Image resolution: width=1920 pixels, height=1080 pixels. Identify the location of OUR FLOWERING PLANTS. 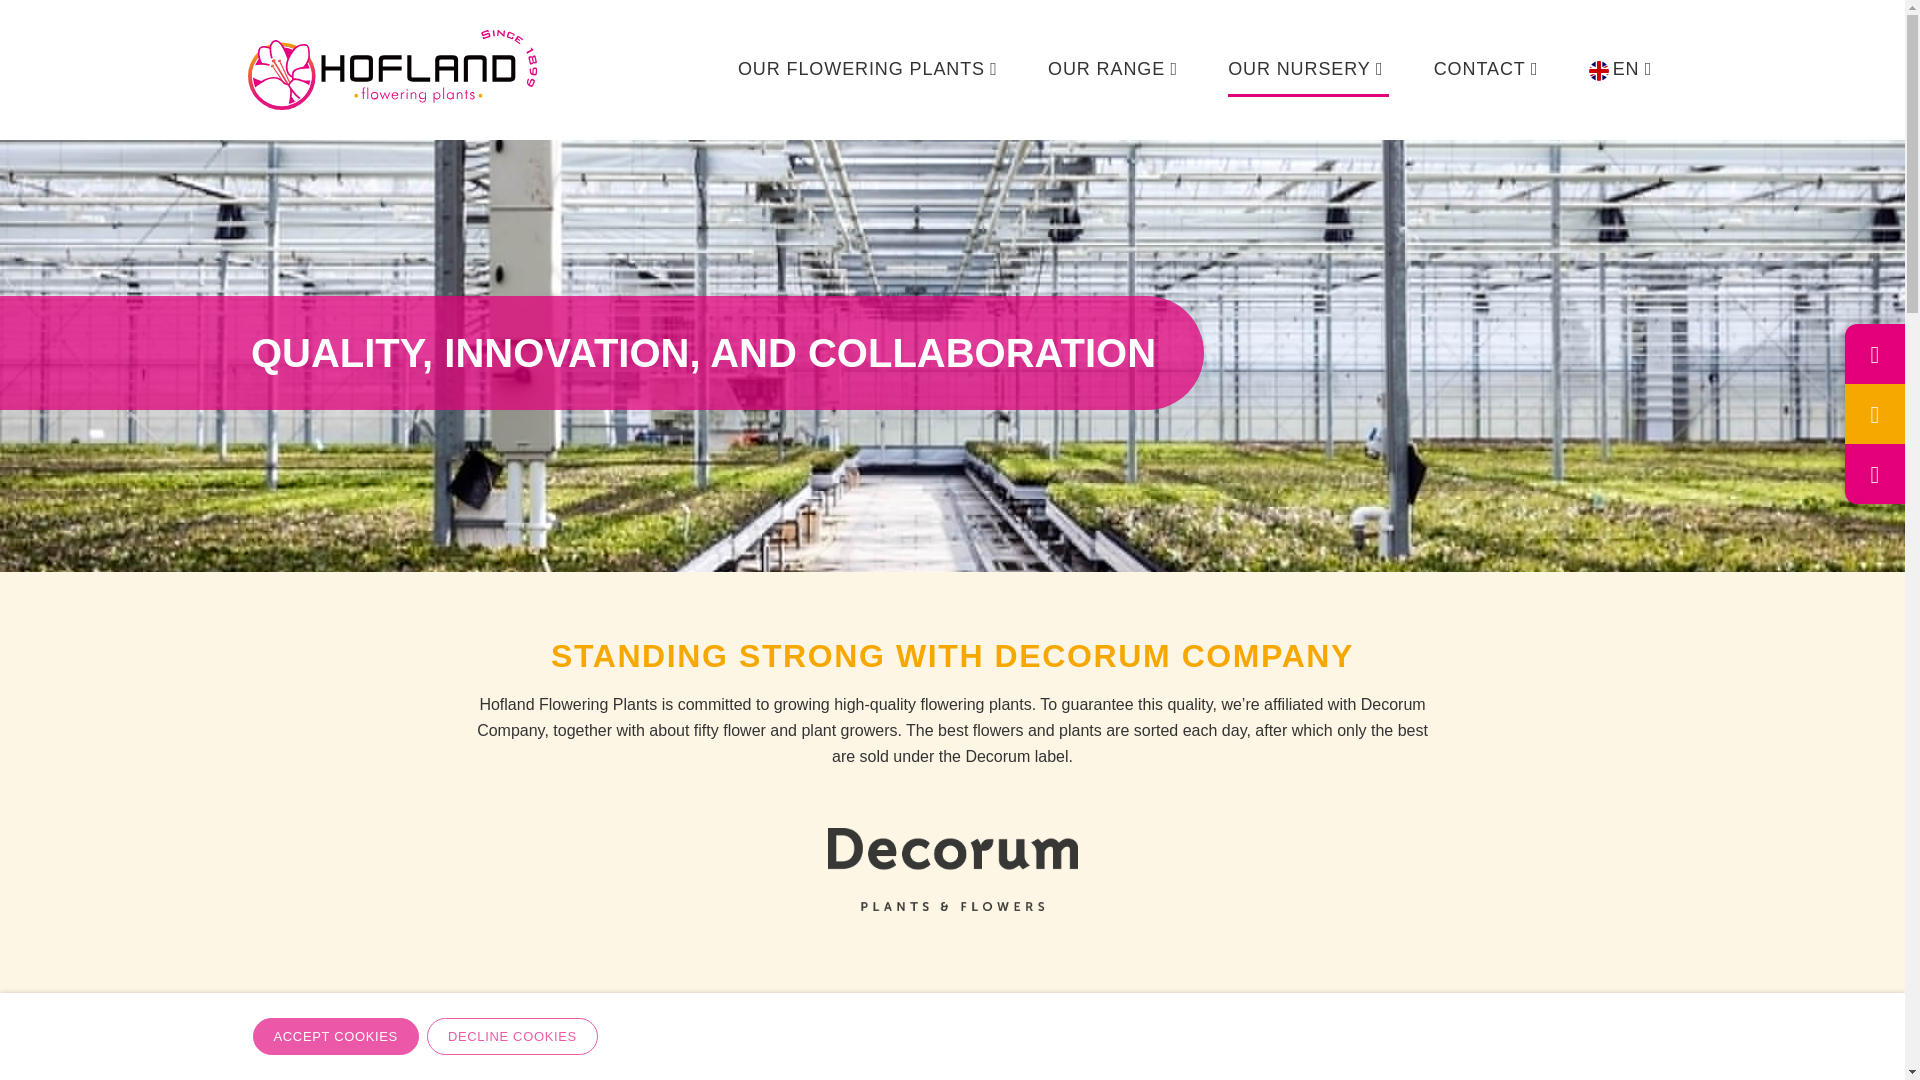
(870, 70).